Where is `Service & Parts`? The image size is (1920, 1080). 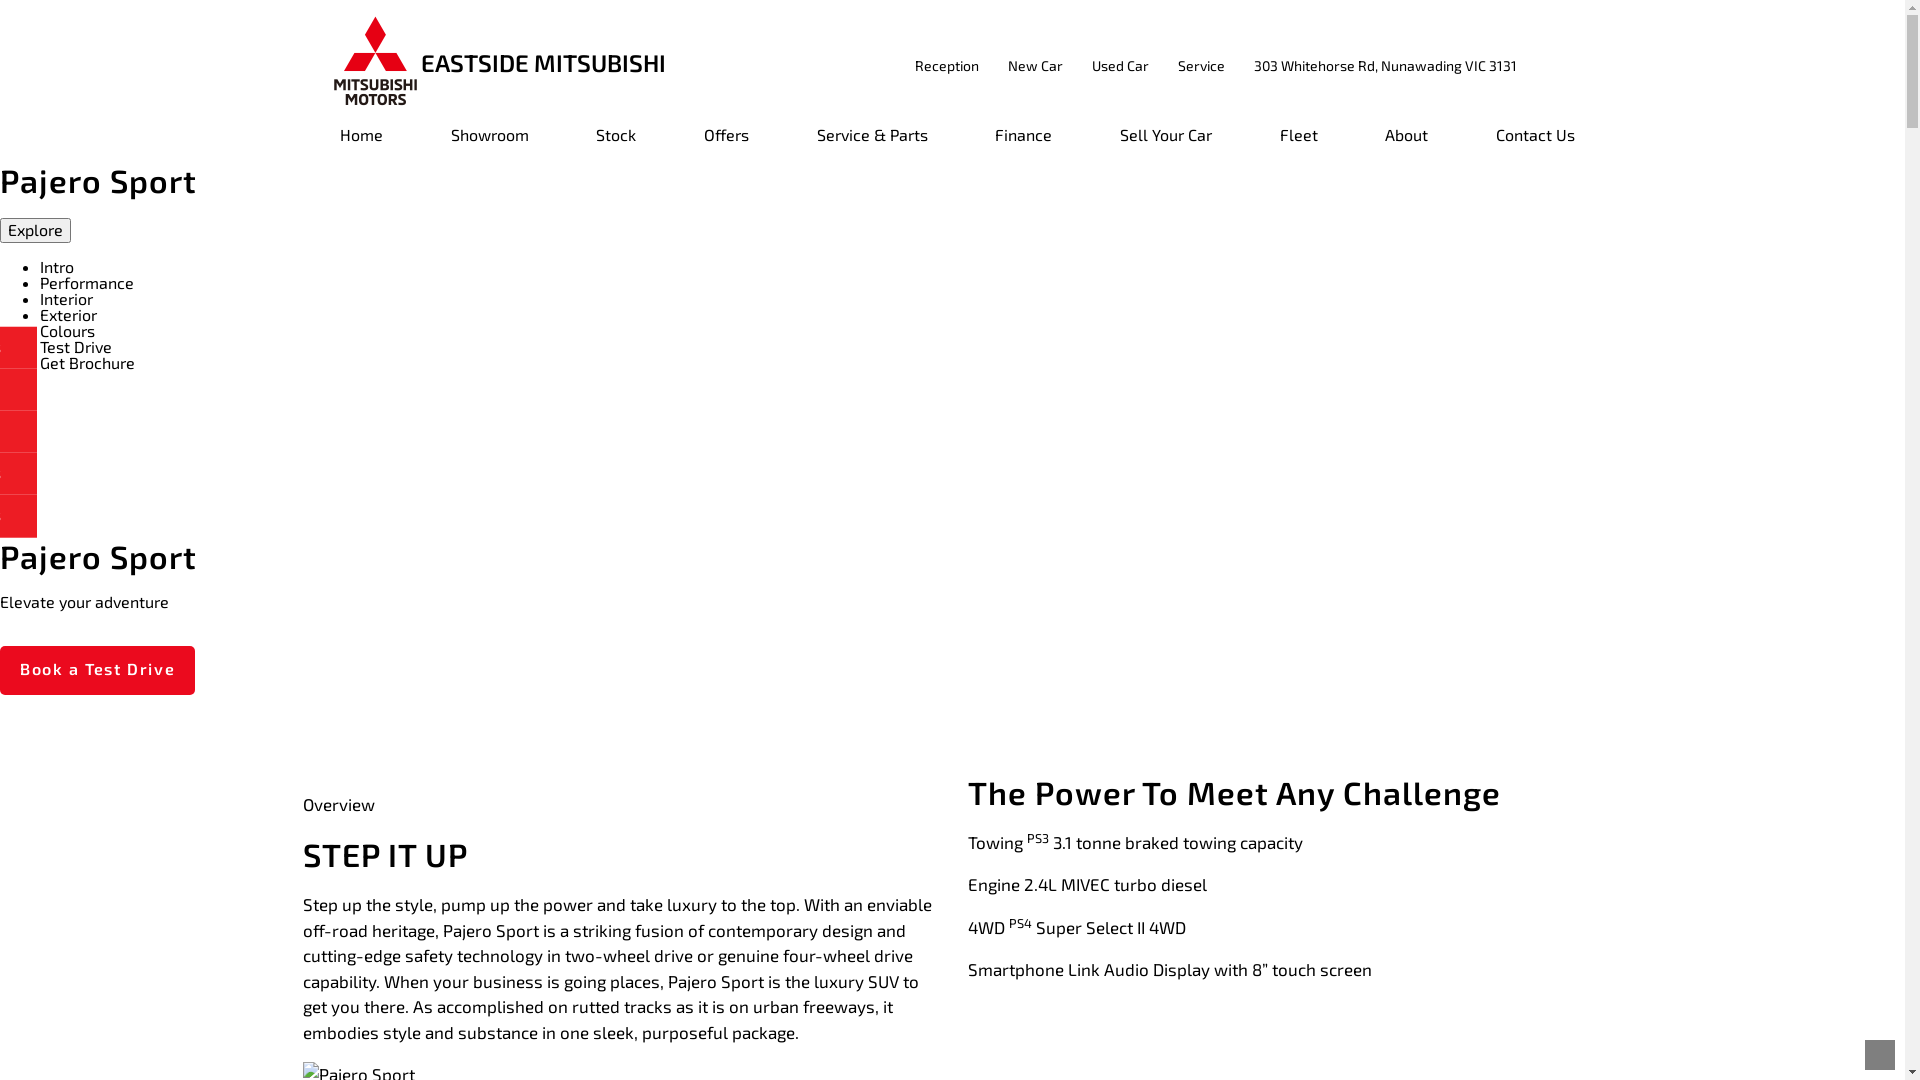
Service & Parts is located at coordinates (872, 142).